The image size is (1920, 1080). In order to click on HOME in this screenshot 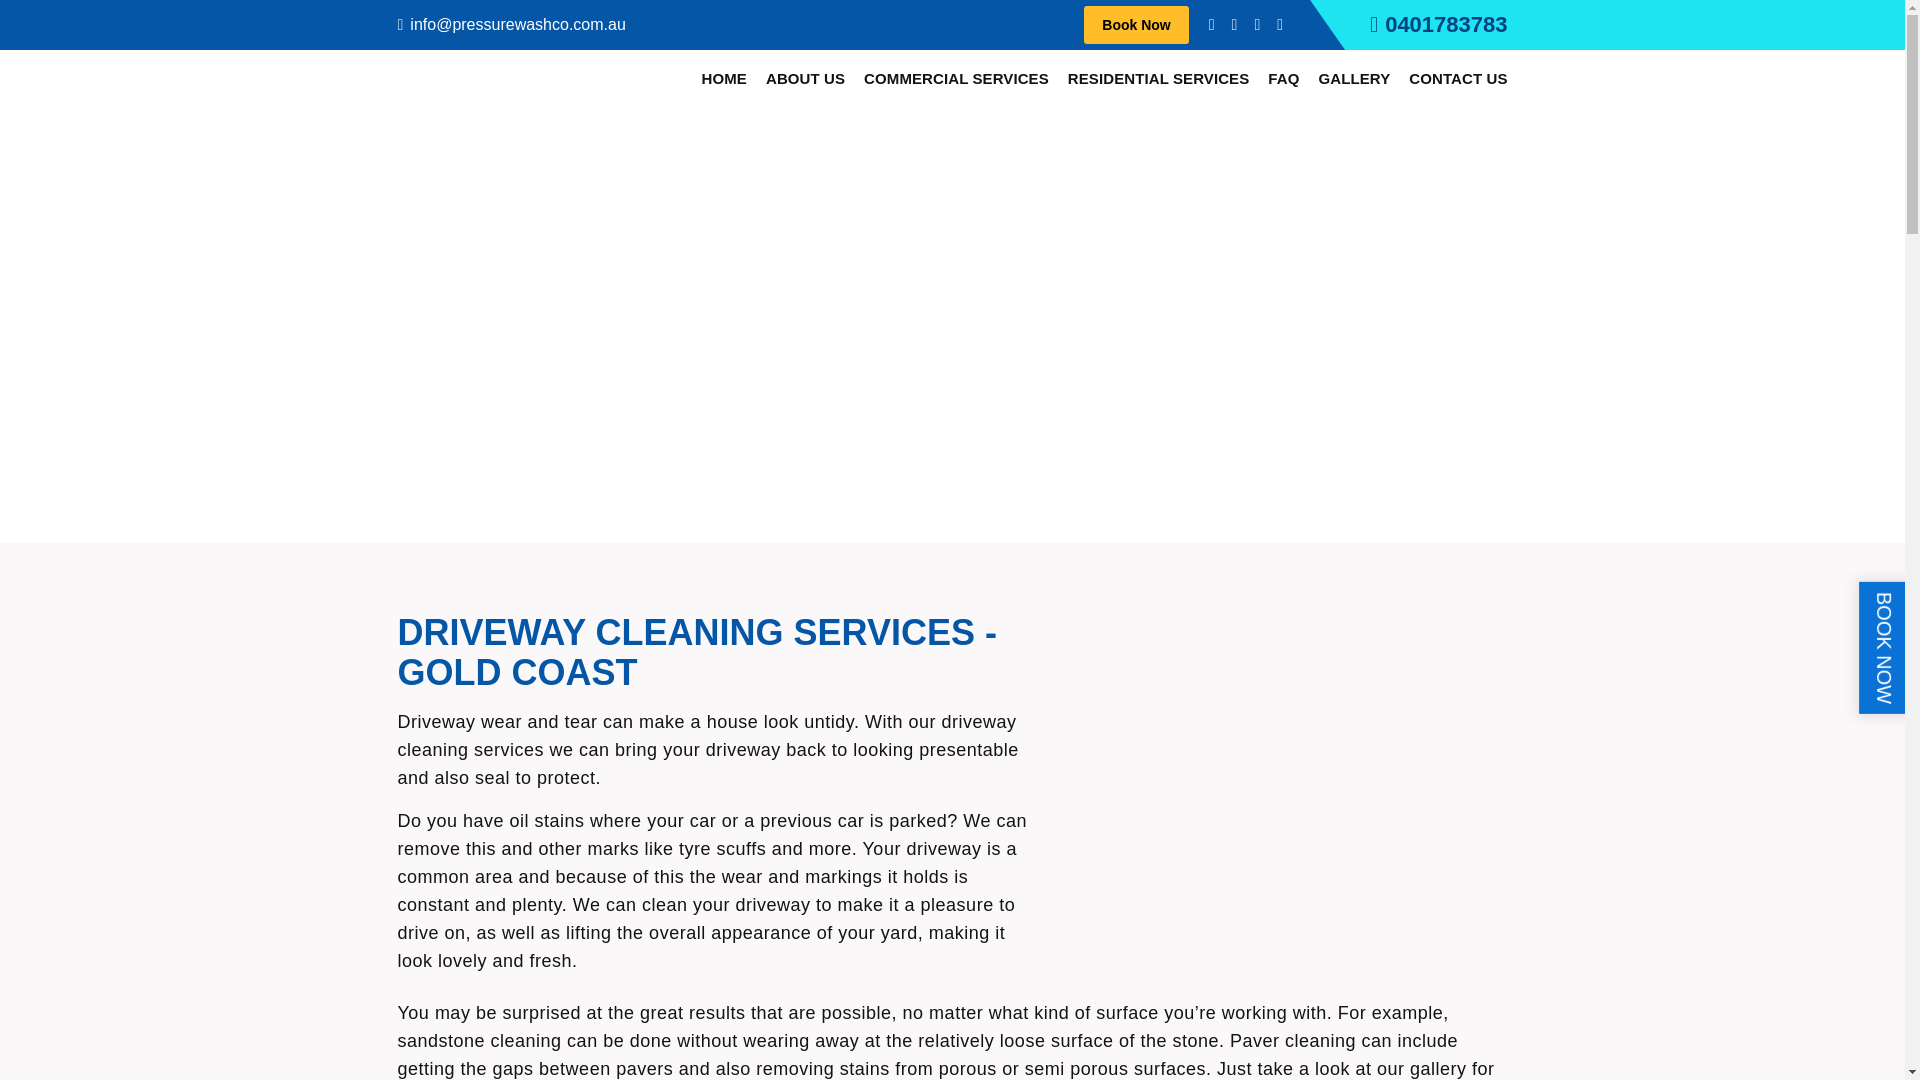, I will do `click(724, 79)`.